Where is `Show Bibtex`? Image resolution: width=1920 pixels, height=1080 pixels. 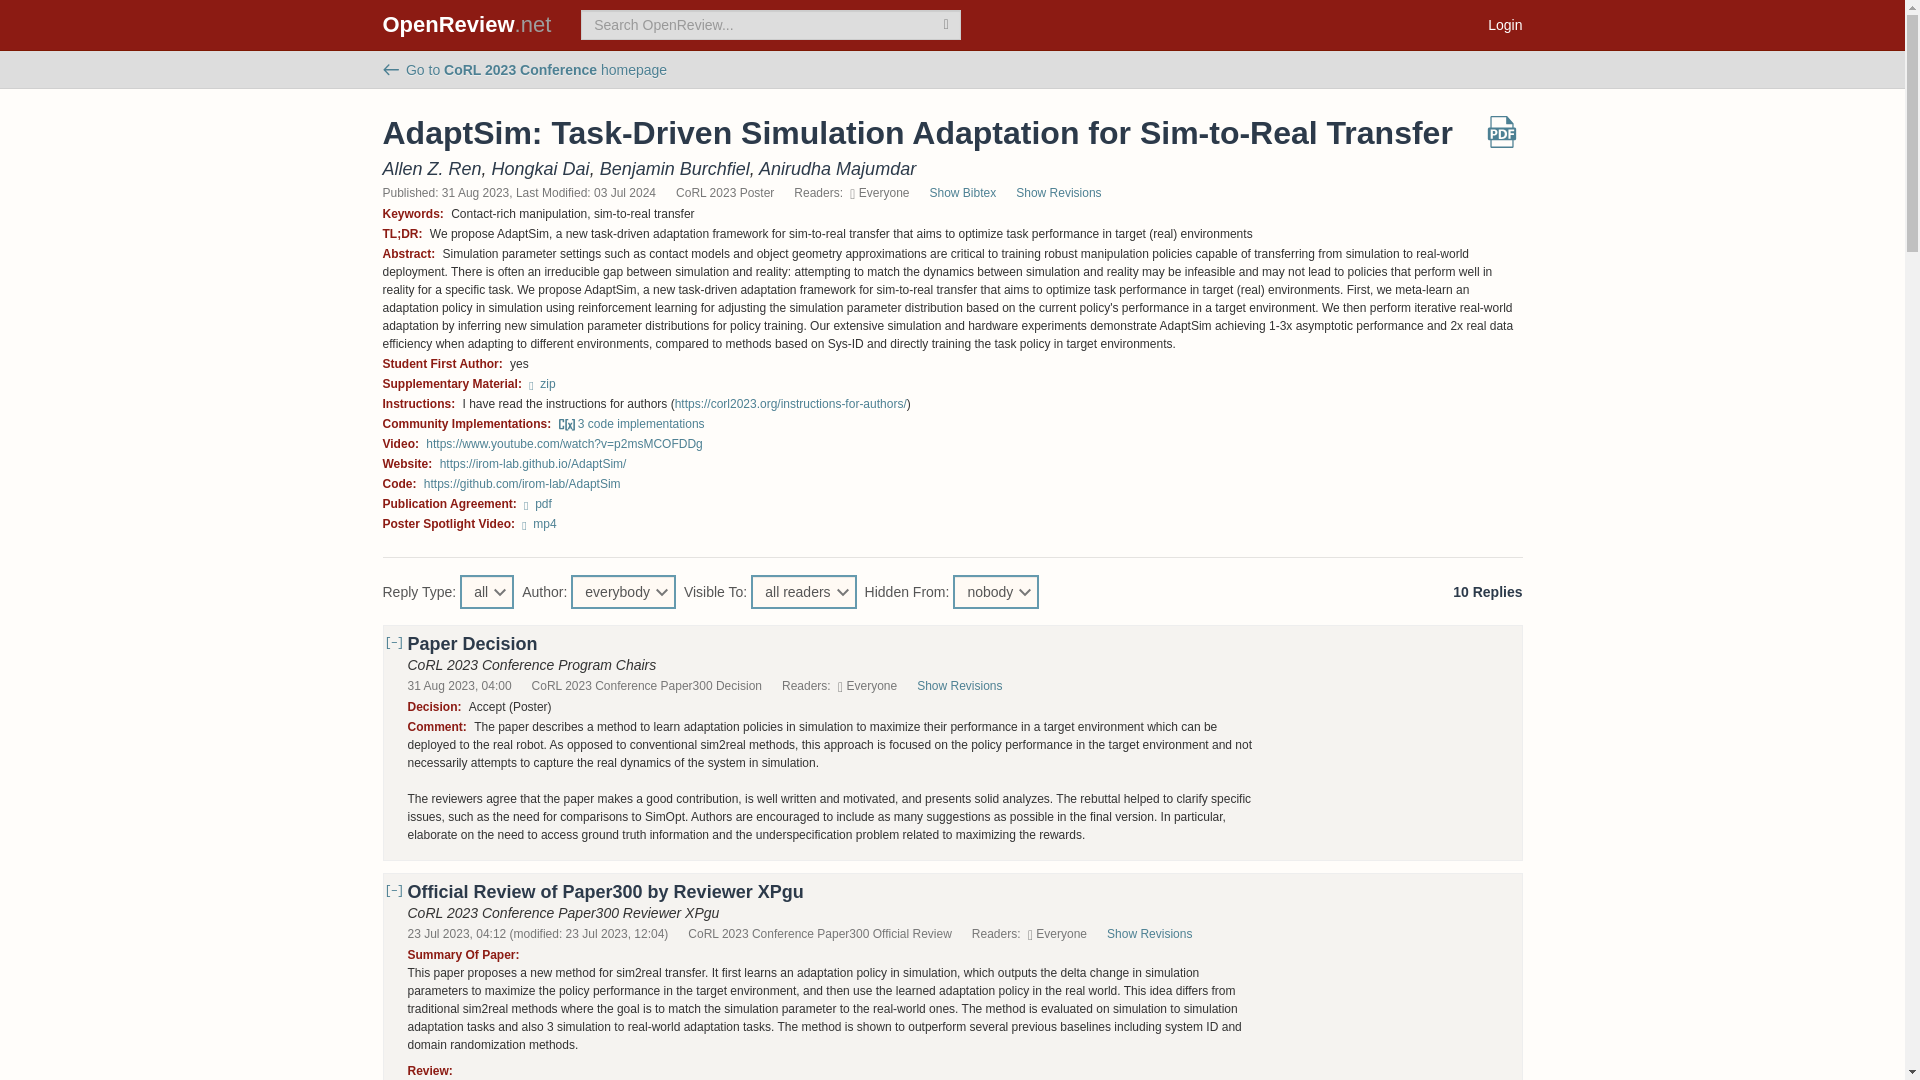 Show Bibtex is located at coordinates (962, 192).